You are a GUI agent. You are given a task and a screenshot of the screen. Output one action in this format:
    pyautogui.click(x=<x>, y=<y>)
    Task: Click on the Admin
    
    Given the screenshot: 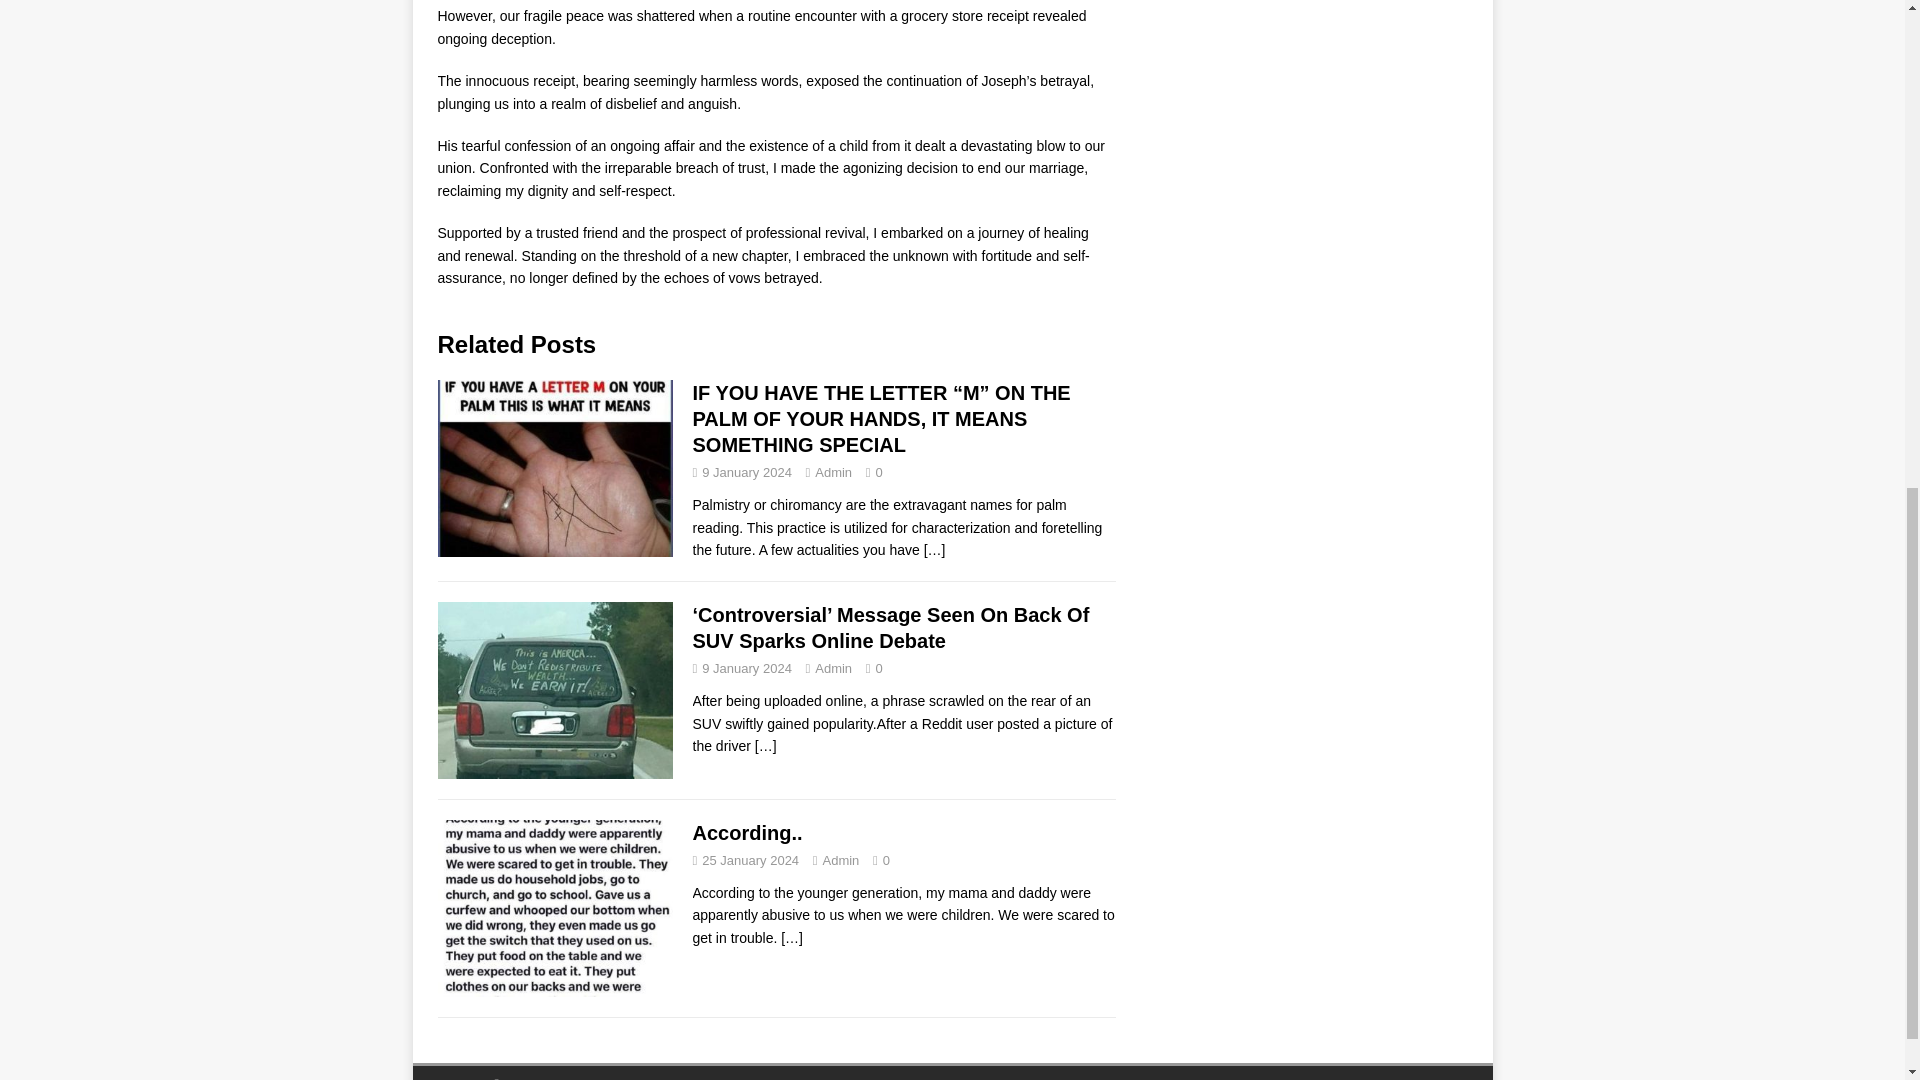 What is the action you would take?
    pyautogui.click(x=833, y=472)
    